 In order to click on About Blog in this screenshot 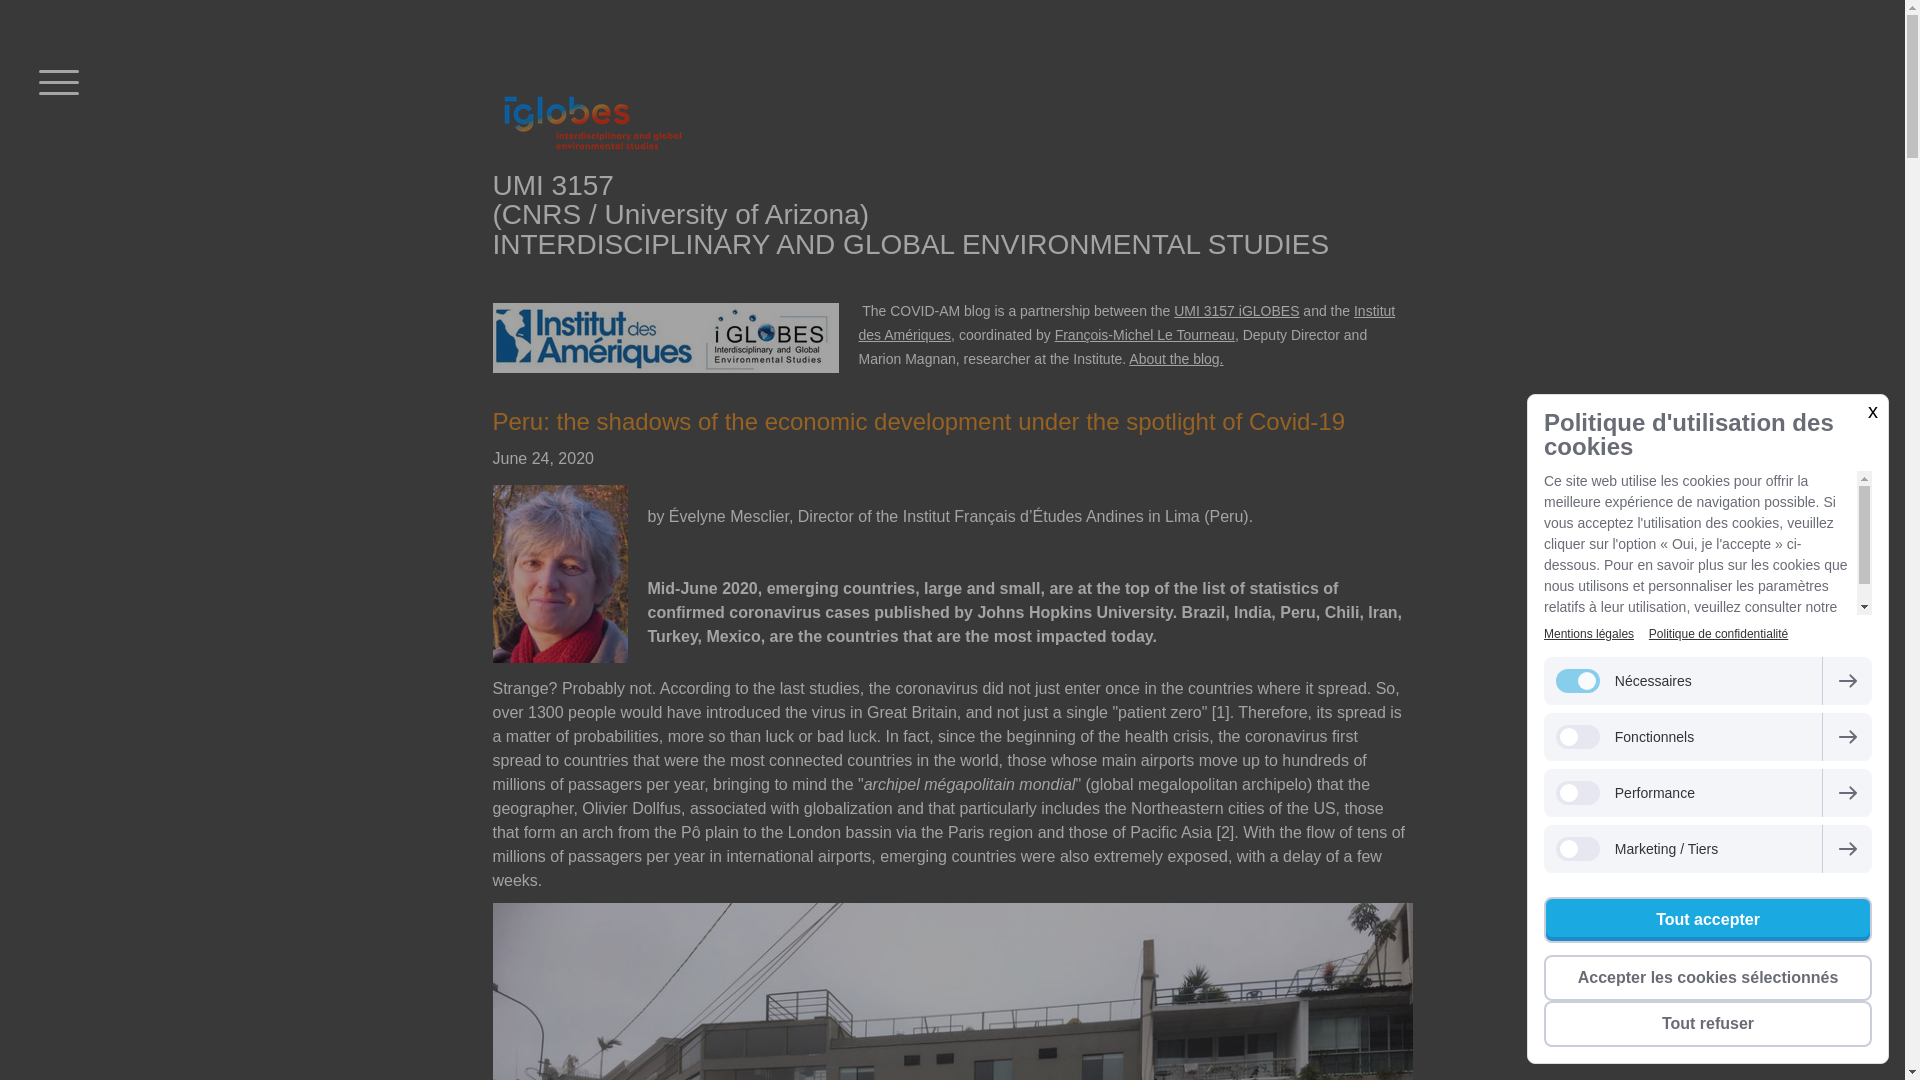, I will do `click(1176, 359)`.